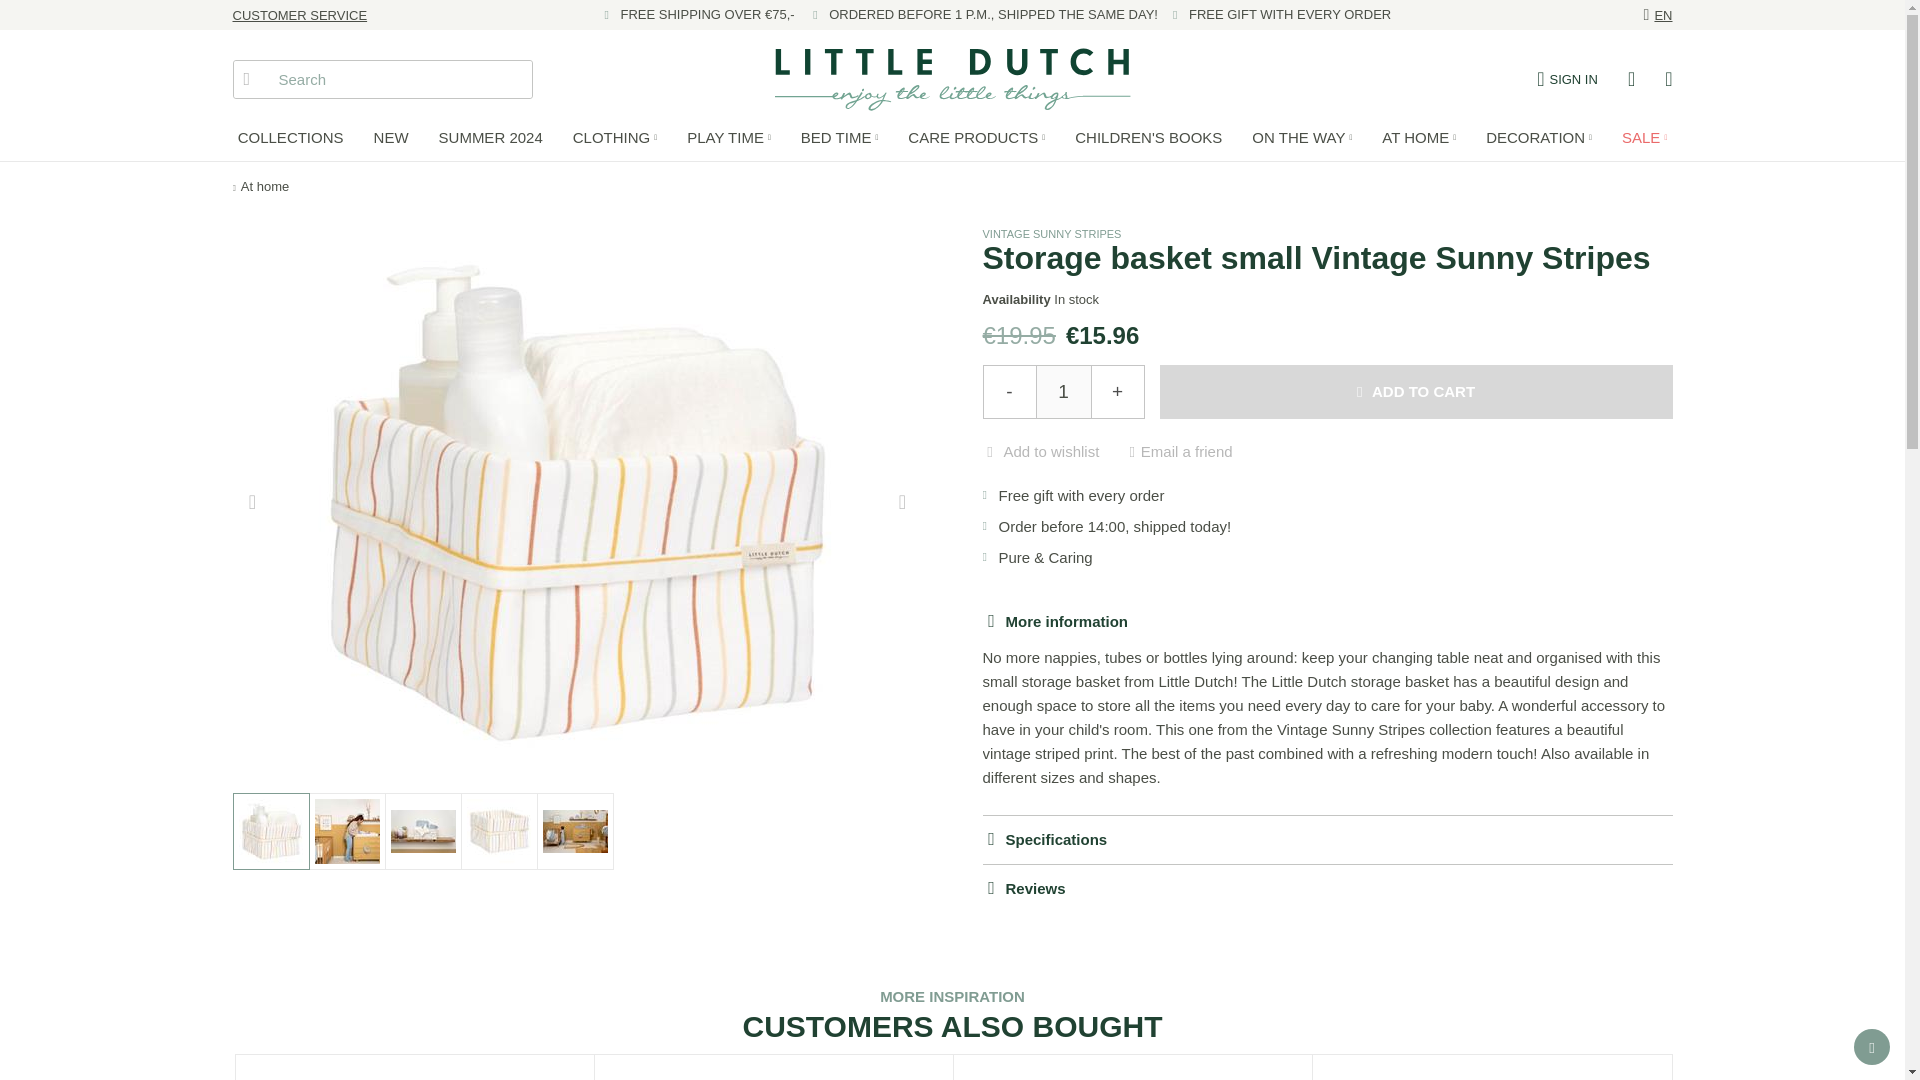 The image size is (1920, 1080). I want to click on Picture of Storage basket small Vintage Sunny Stripes, so click(346, 832).